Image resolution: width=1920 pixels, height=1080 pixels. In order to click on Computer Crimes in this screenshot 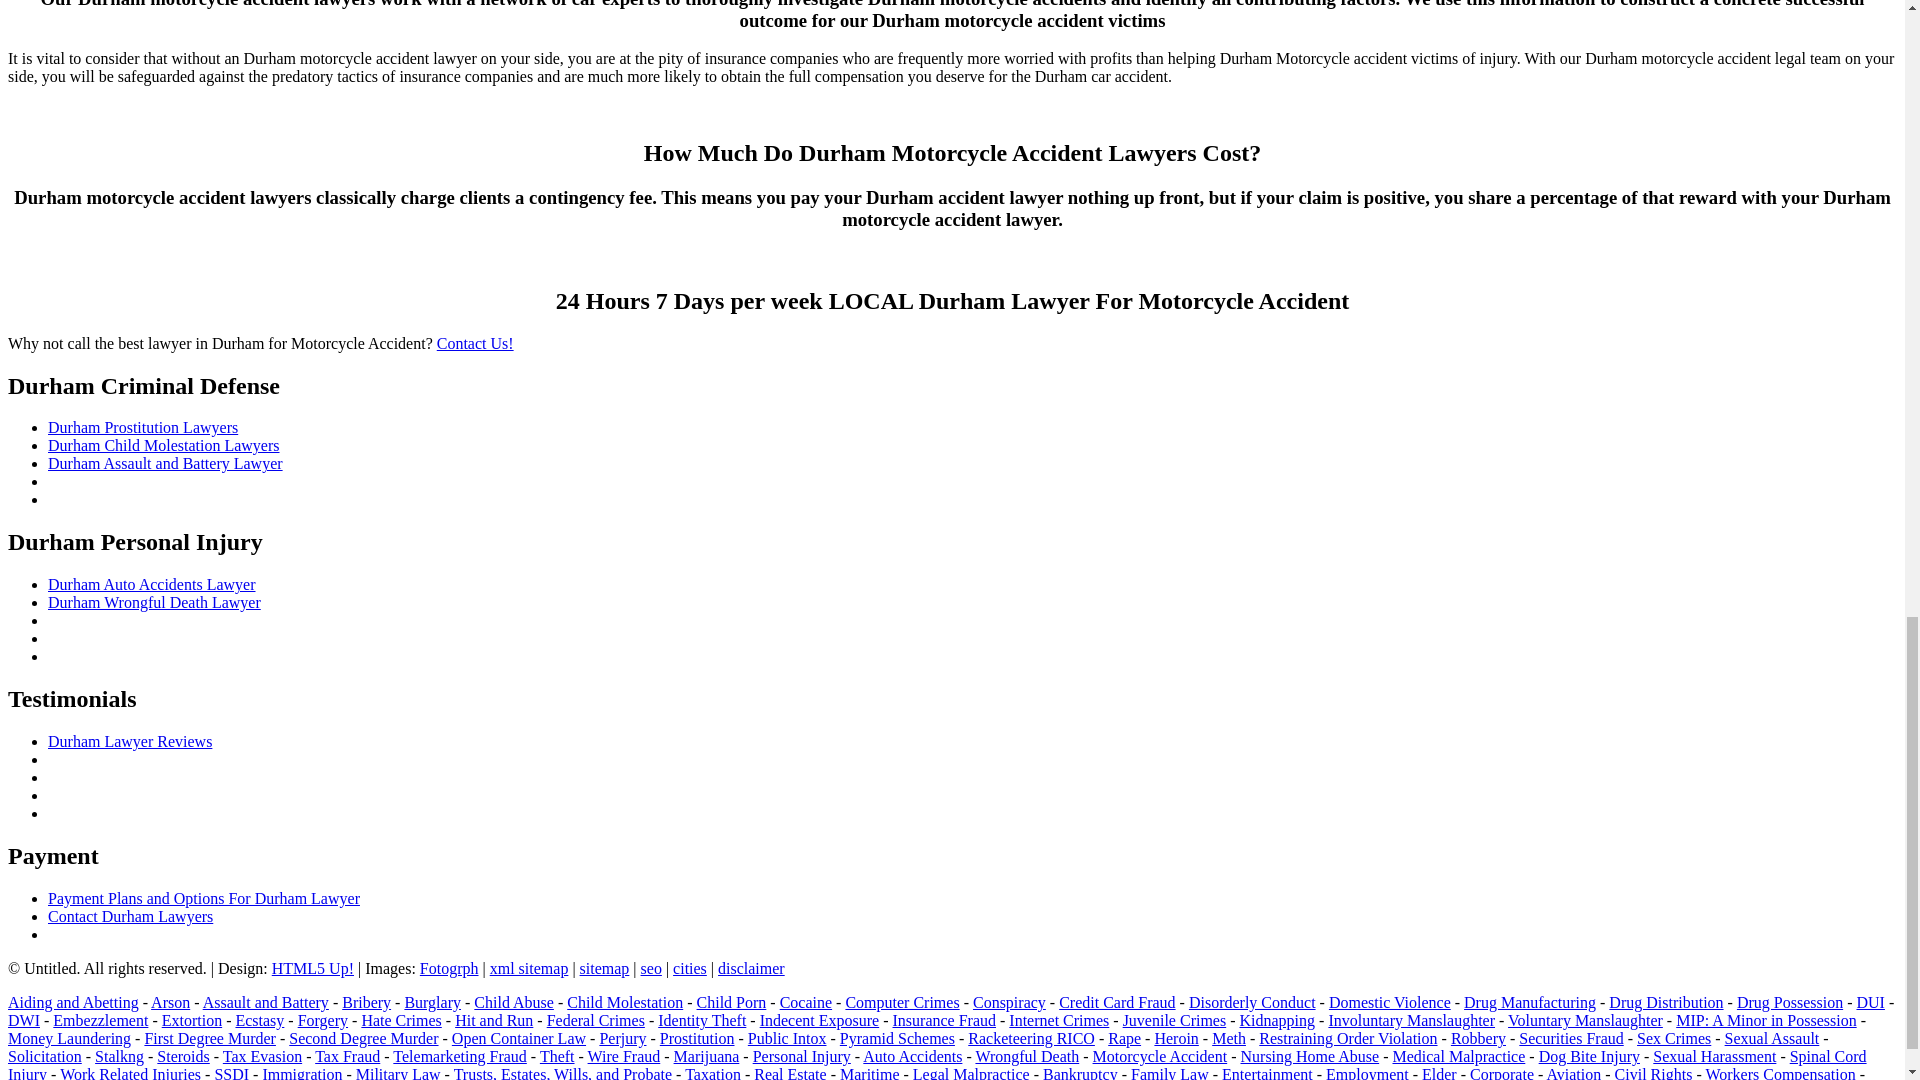, I will do `click(901, 1002)`.